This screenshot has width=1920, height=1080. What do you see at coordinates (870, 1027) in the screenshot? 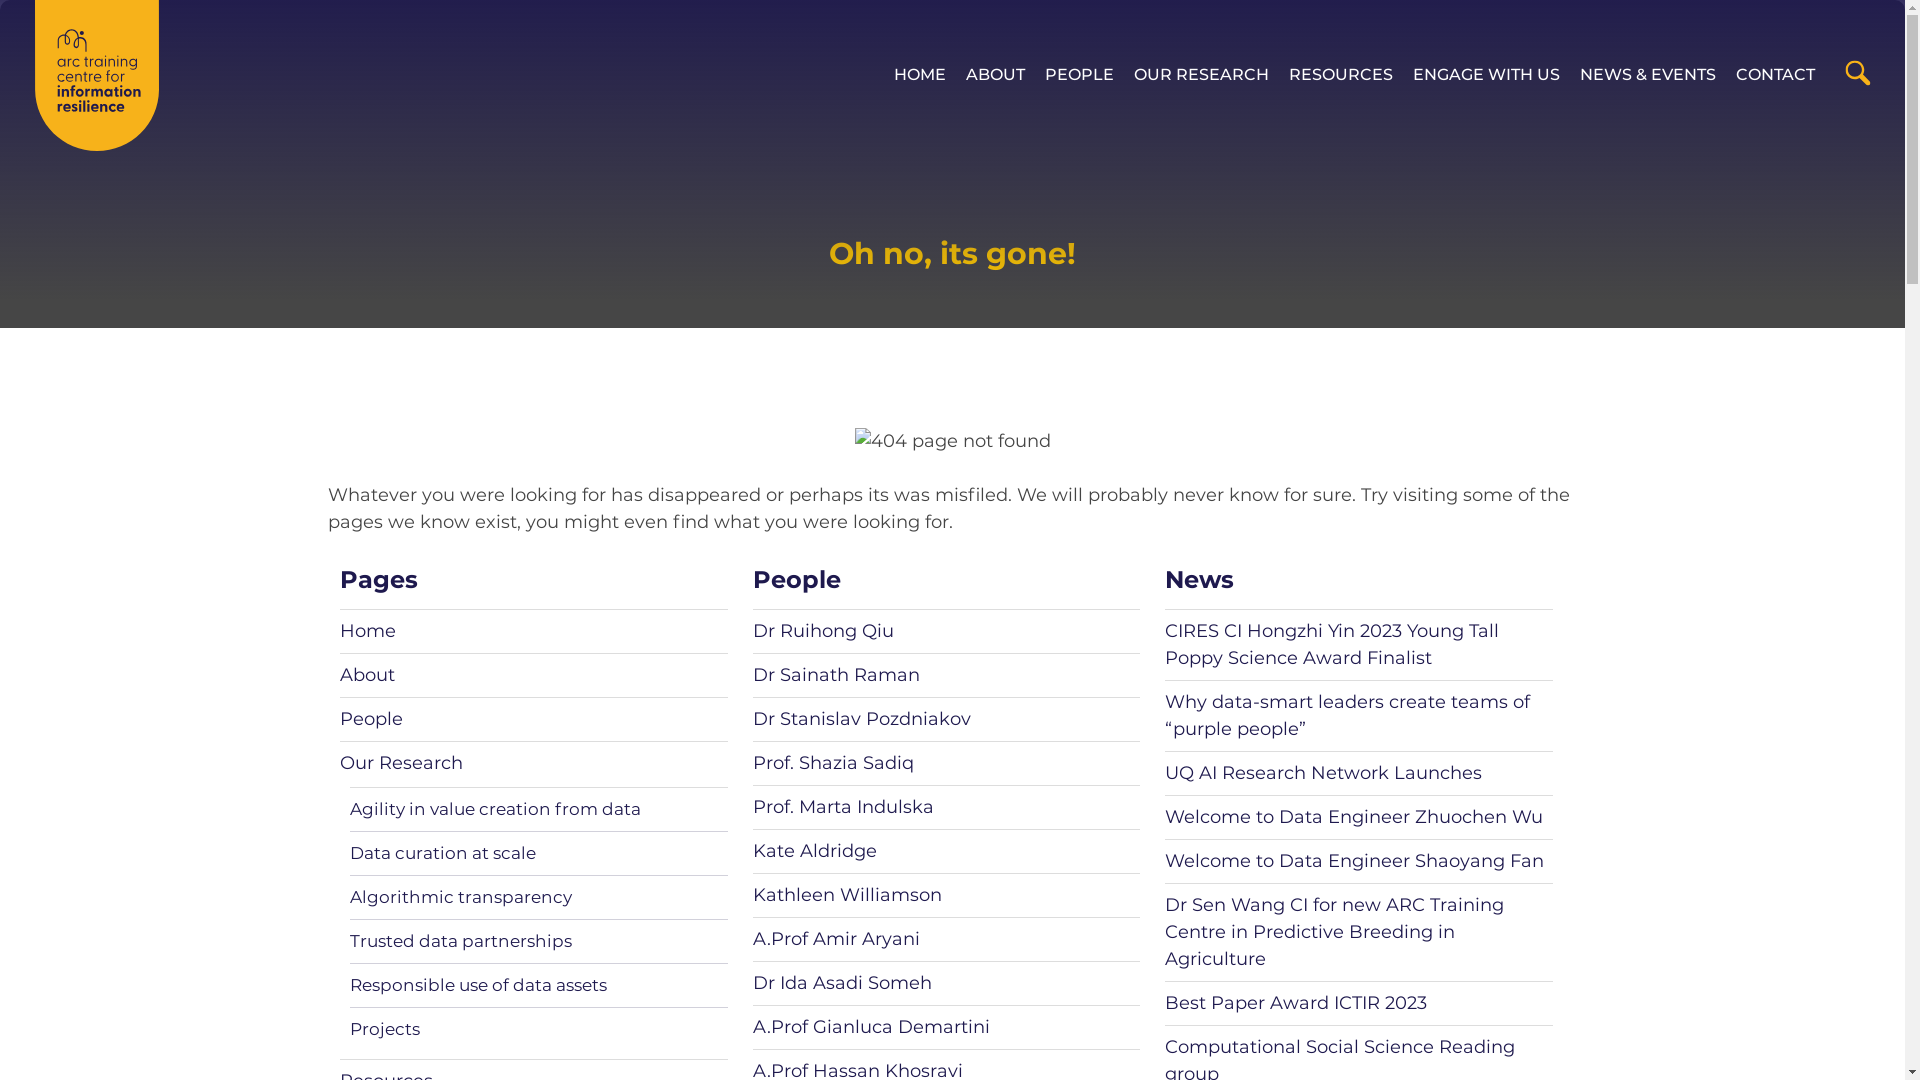
I see `A.Prof Gianluca Demartini` at bounding box center [870, 1027].